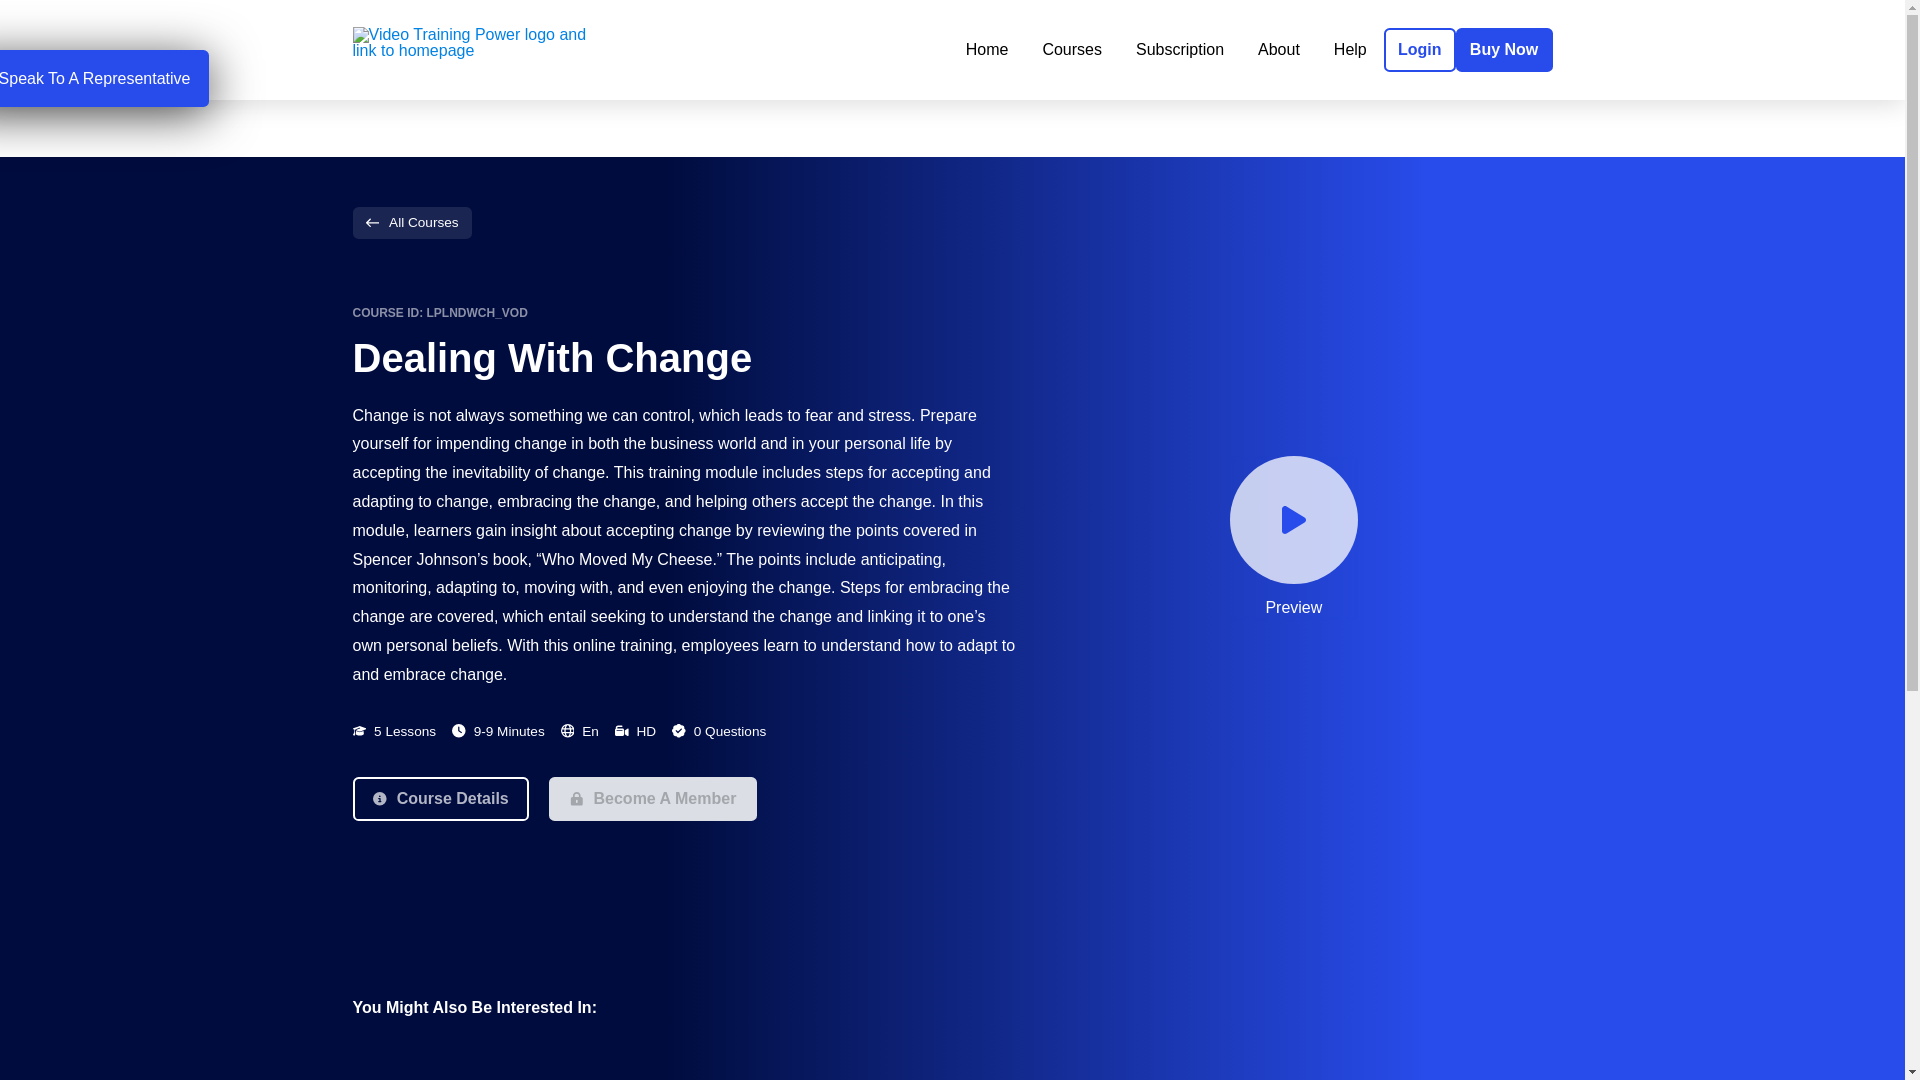  I want to click on Buy Now, so click(1504, 50).